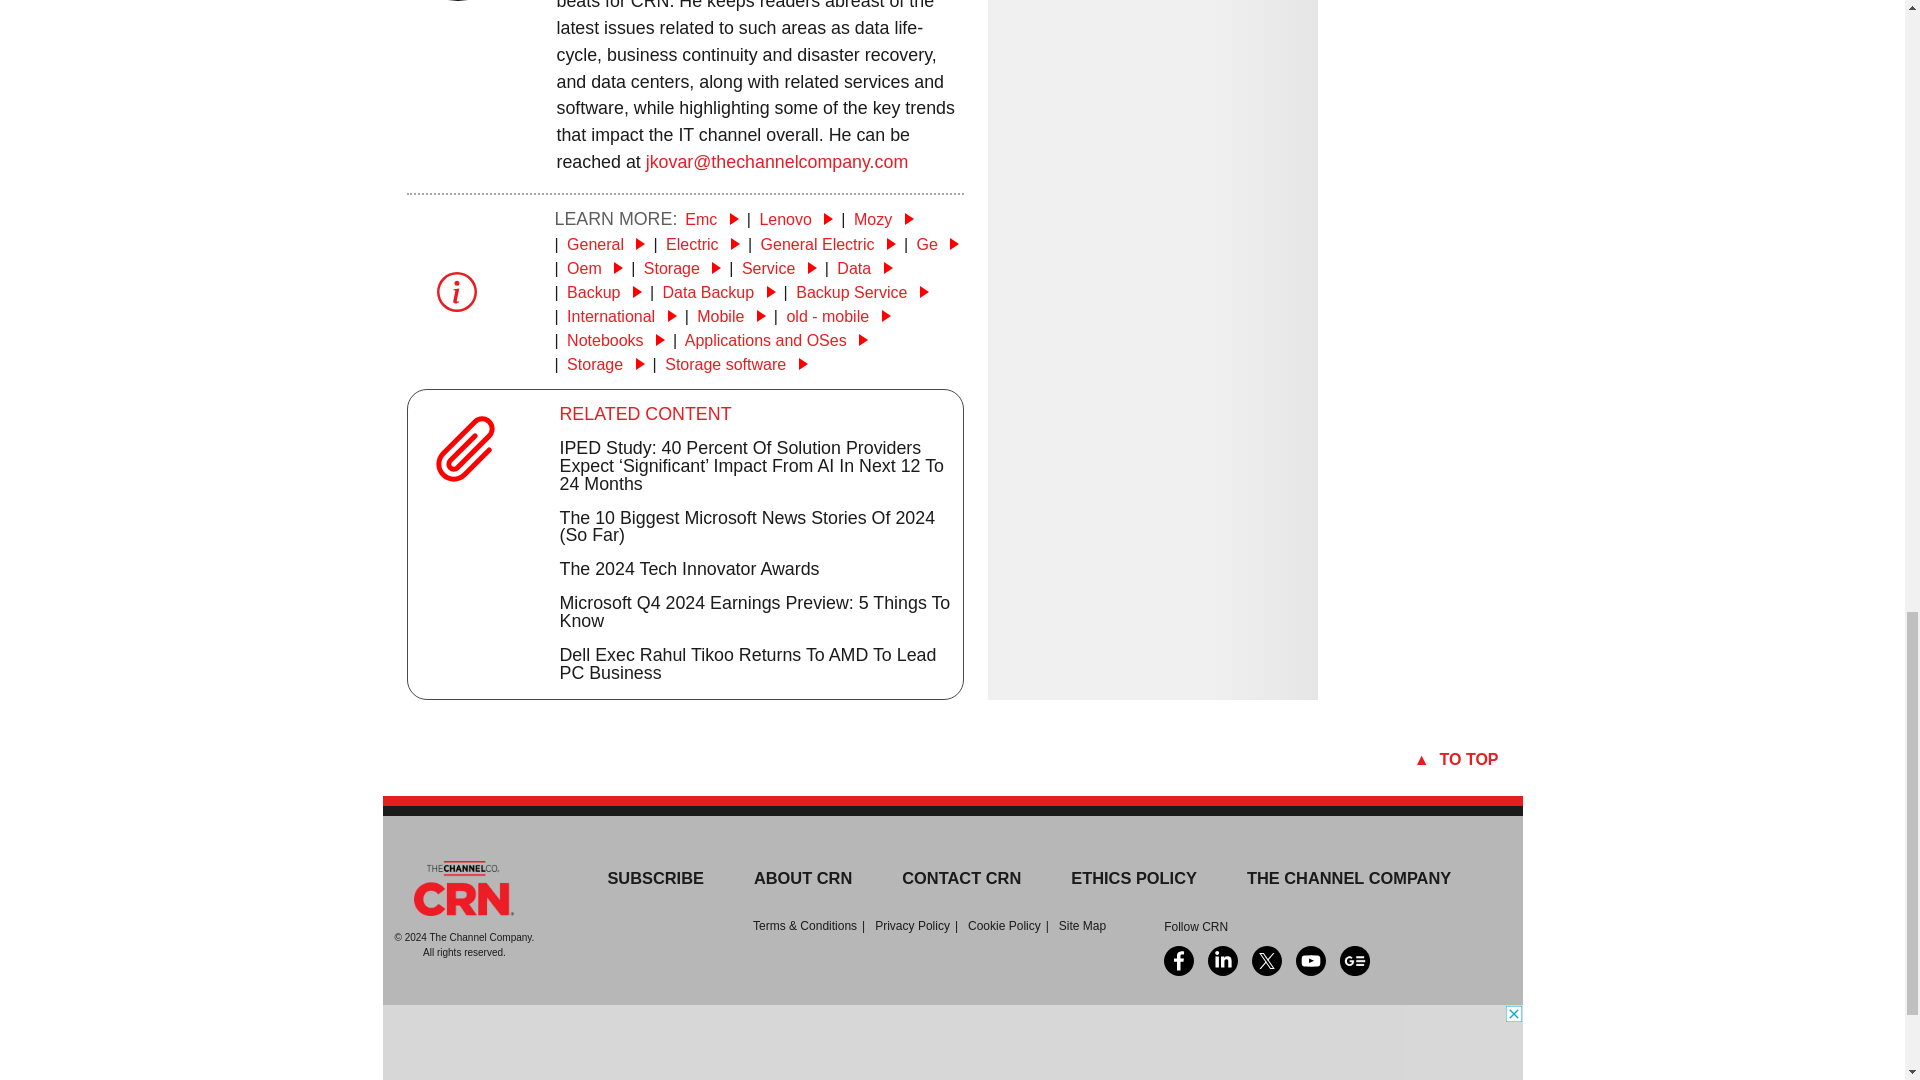 This screenshot has height=1080, width=1920. Describe the element at coordinates (779, 268) in the screenshot. I see `Service` at that location.